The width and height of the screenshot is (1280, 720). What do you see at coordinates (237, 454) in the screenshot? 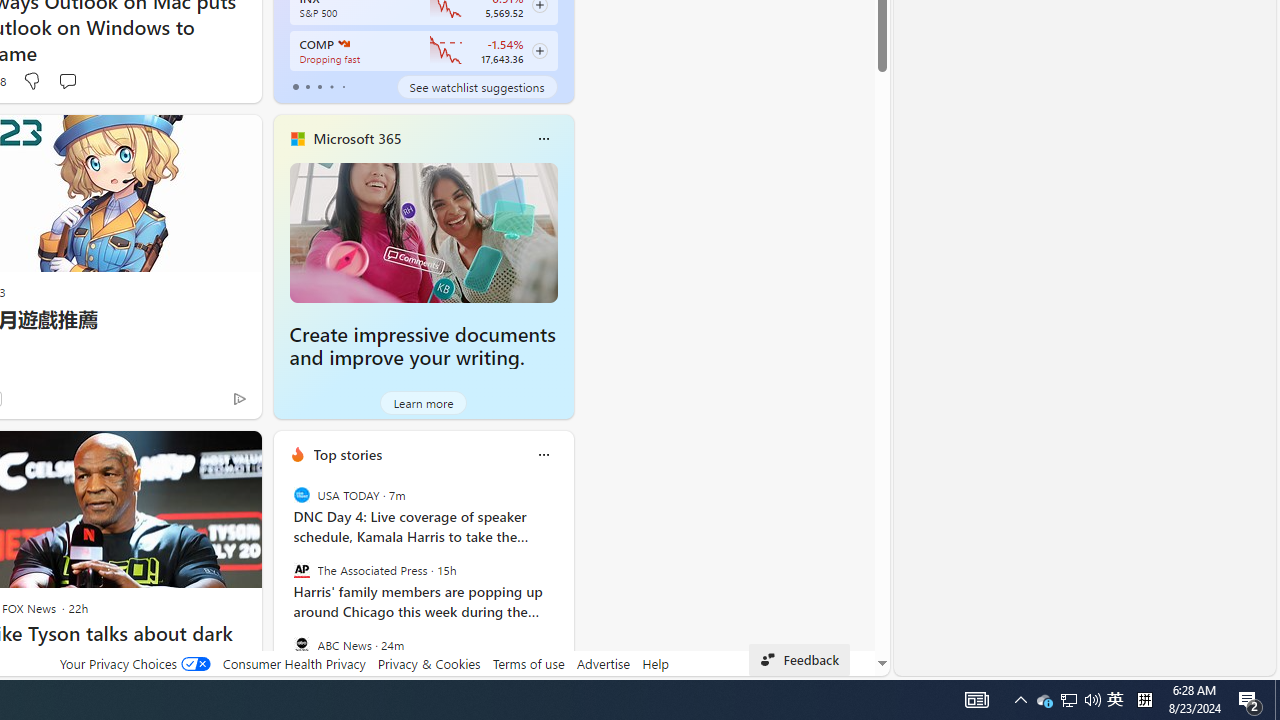
I see `See more` at bounding box center [237, 454].